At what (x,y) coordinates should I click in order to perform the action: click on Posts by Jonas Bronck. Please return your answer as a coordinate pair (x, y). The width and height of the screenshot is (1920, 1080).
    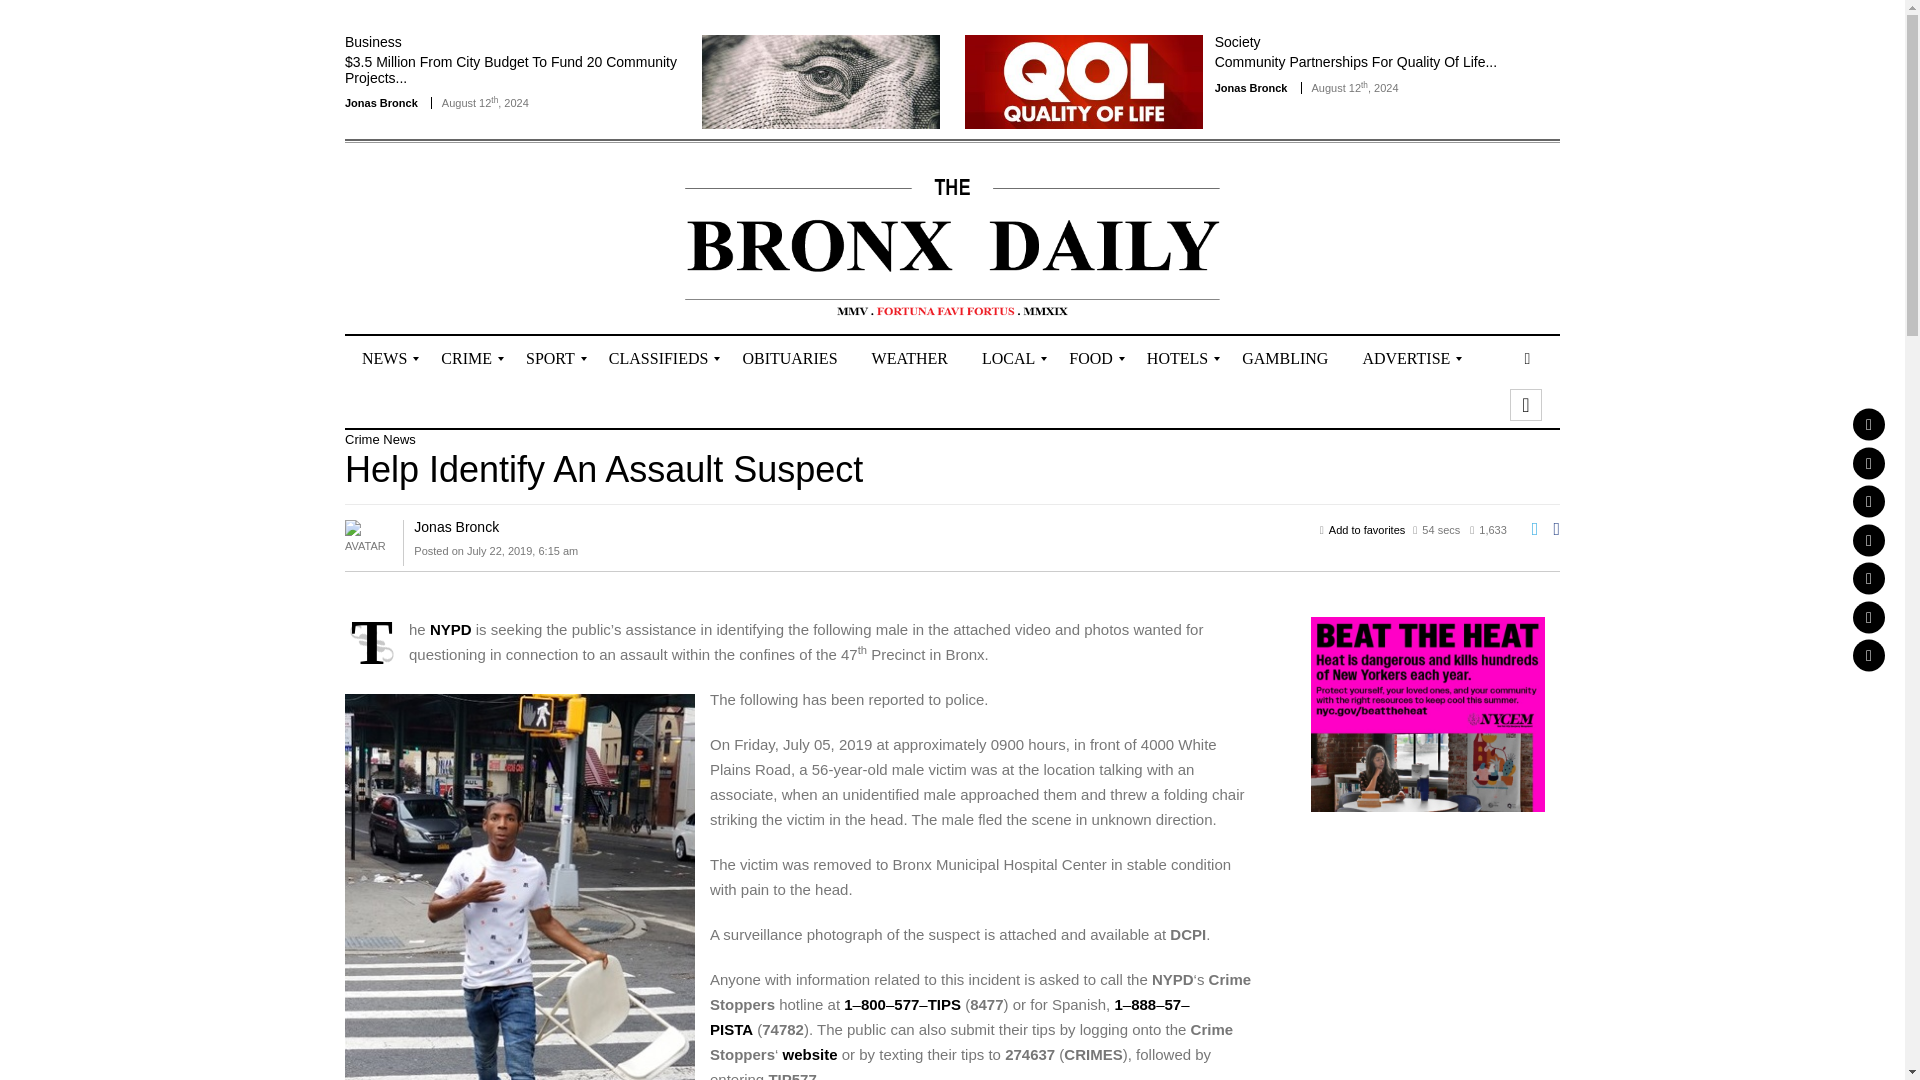
    Looking at the image, I should click on (1252, 88).